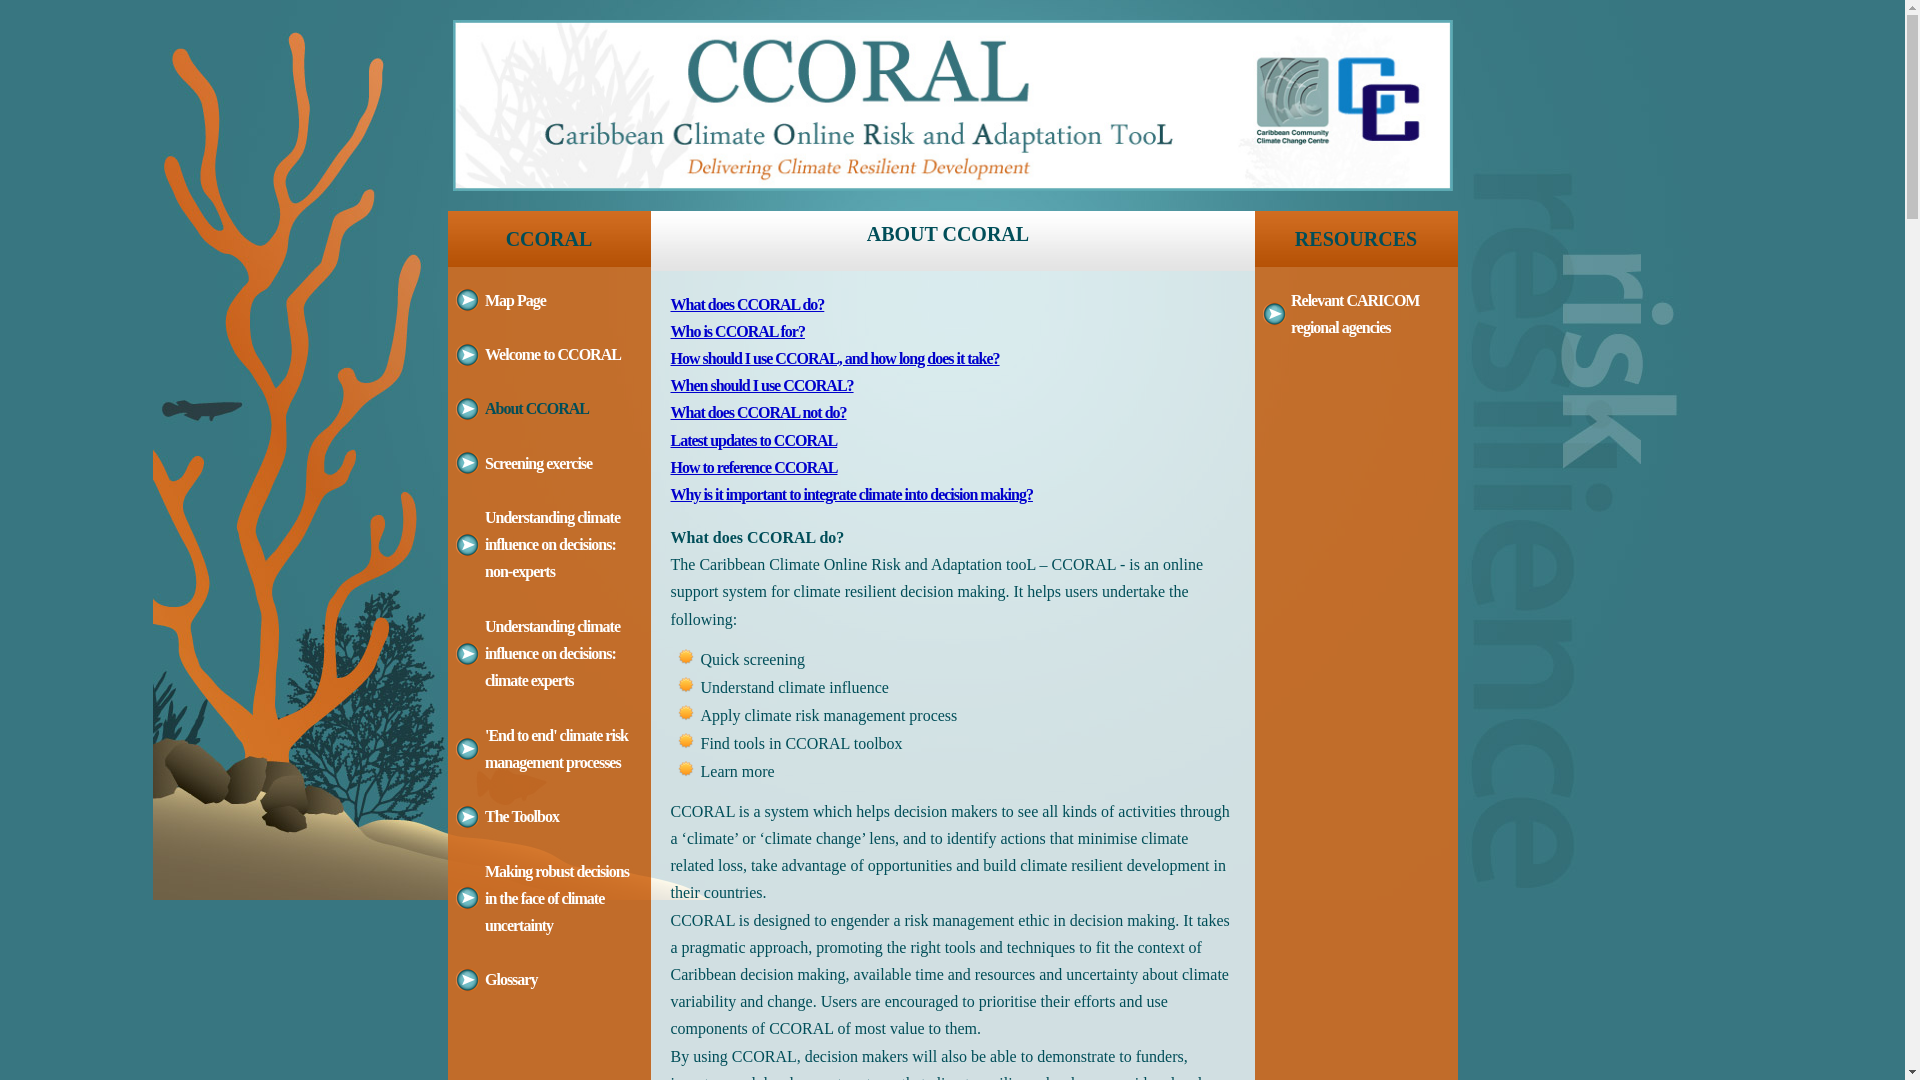 Image resolution: width=1920 pixels, height=1080 pixels. Describe the element at coordinates (834, 358) in the screenshot. I see `How should I use CCORAL, and how long does it take?` at that location.